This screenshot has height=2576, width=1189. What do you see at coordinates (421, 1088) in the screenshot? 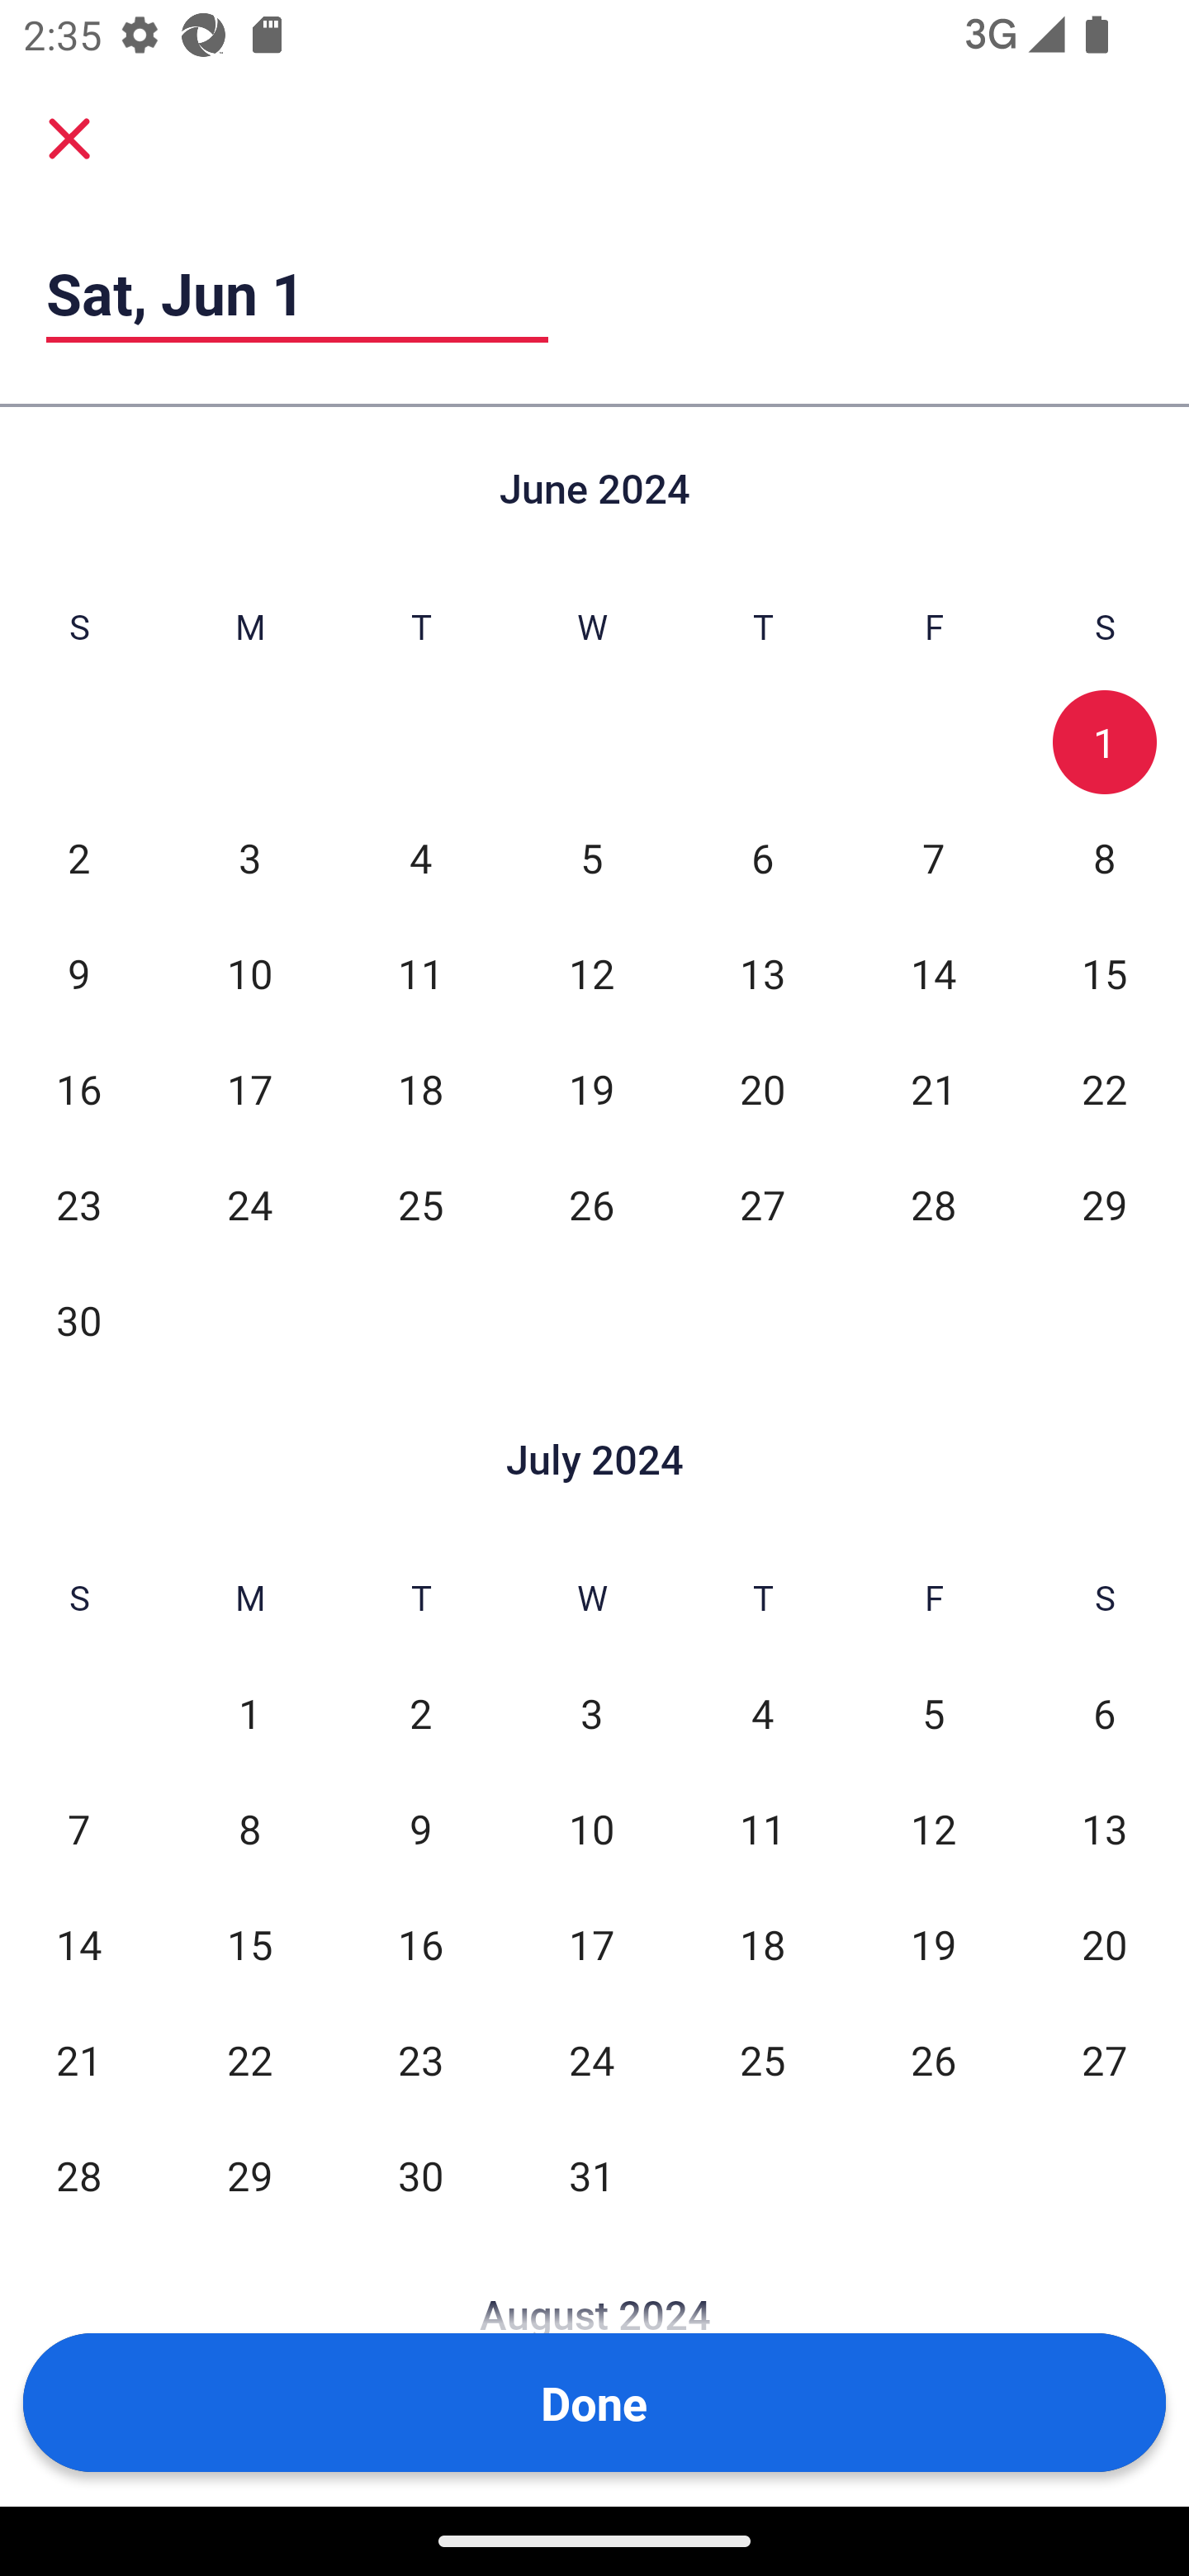
I see `18 Tue, Jun 18, Not Selected` at bounding box center [421, 1088].